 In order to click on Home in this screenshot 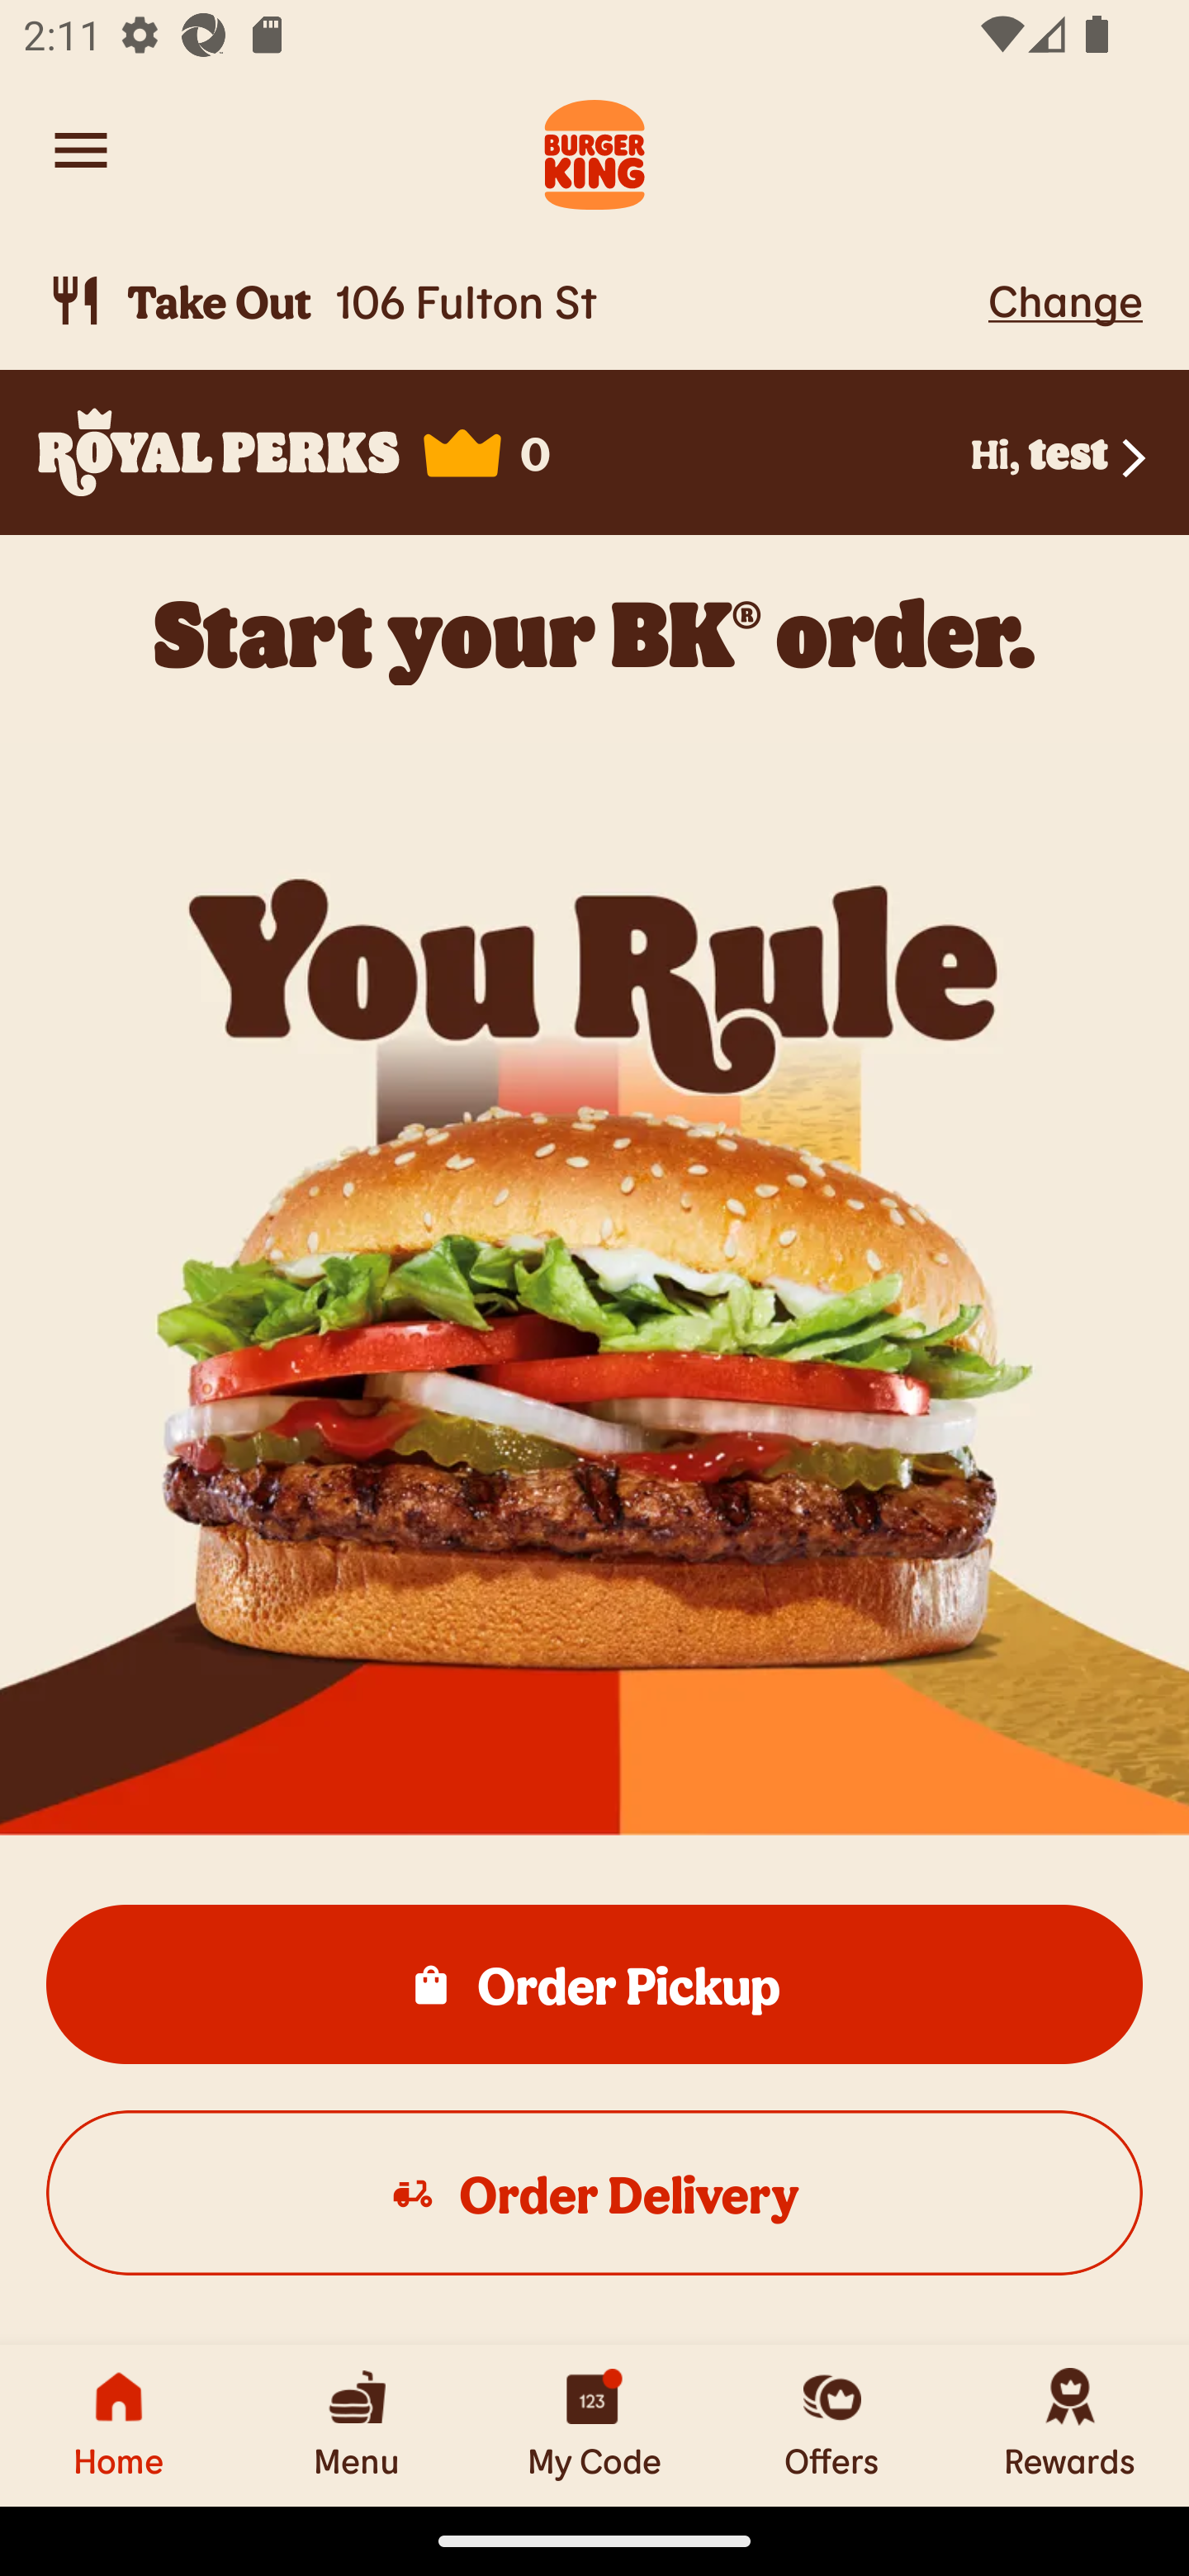, I will do `click(119, 2425)`.